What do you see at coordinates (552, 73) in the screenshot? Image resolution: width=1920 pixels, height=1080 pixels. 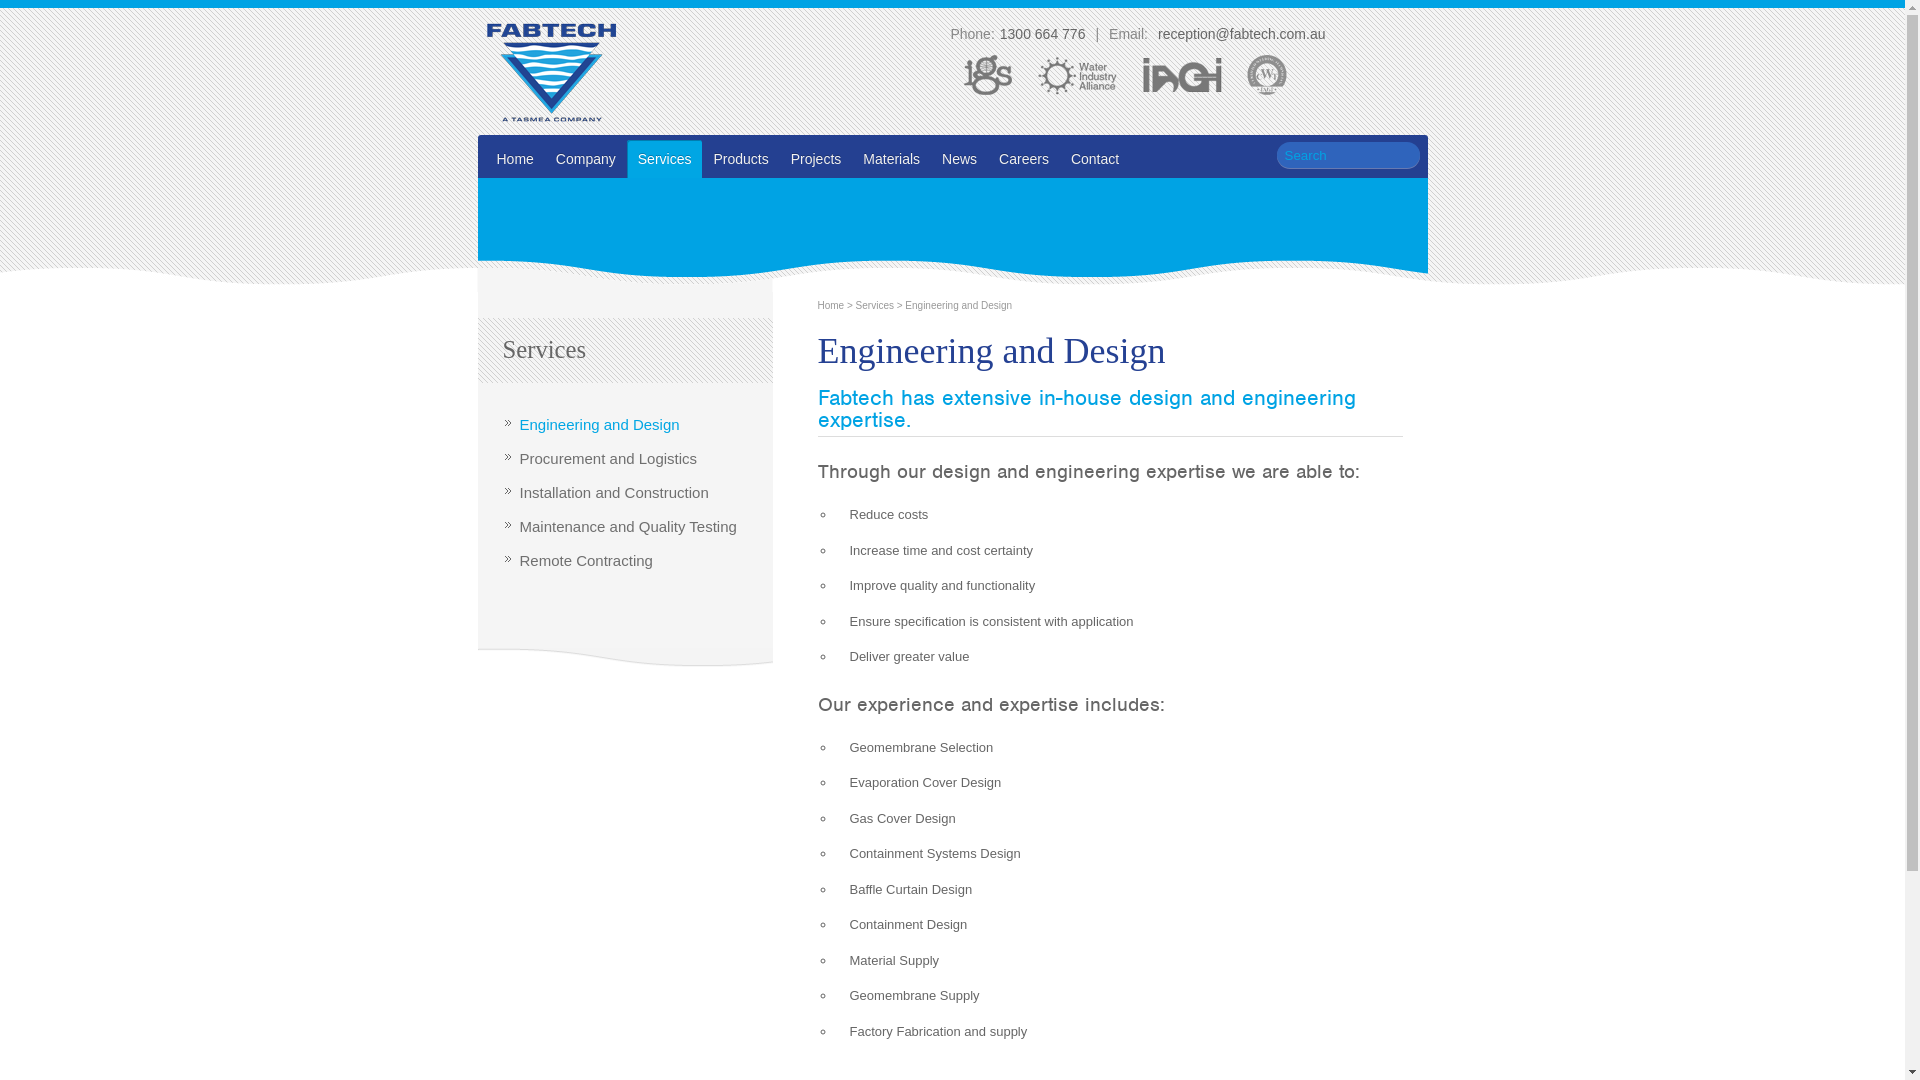 I see `Geomembrane Liners` at bounding box center [552, 73].